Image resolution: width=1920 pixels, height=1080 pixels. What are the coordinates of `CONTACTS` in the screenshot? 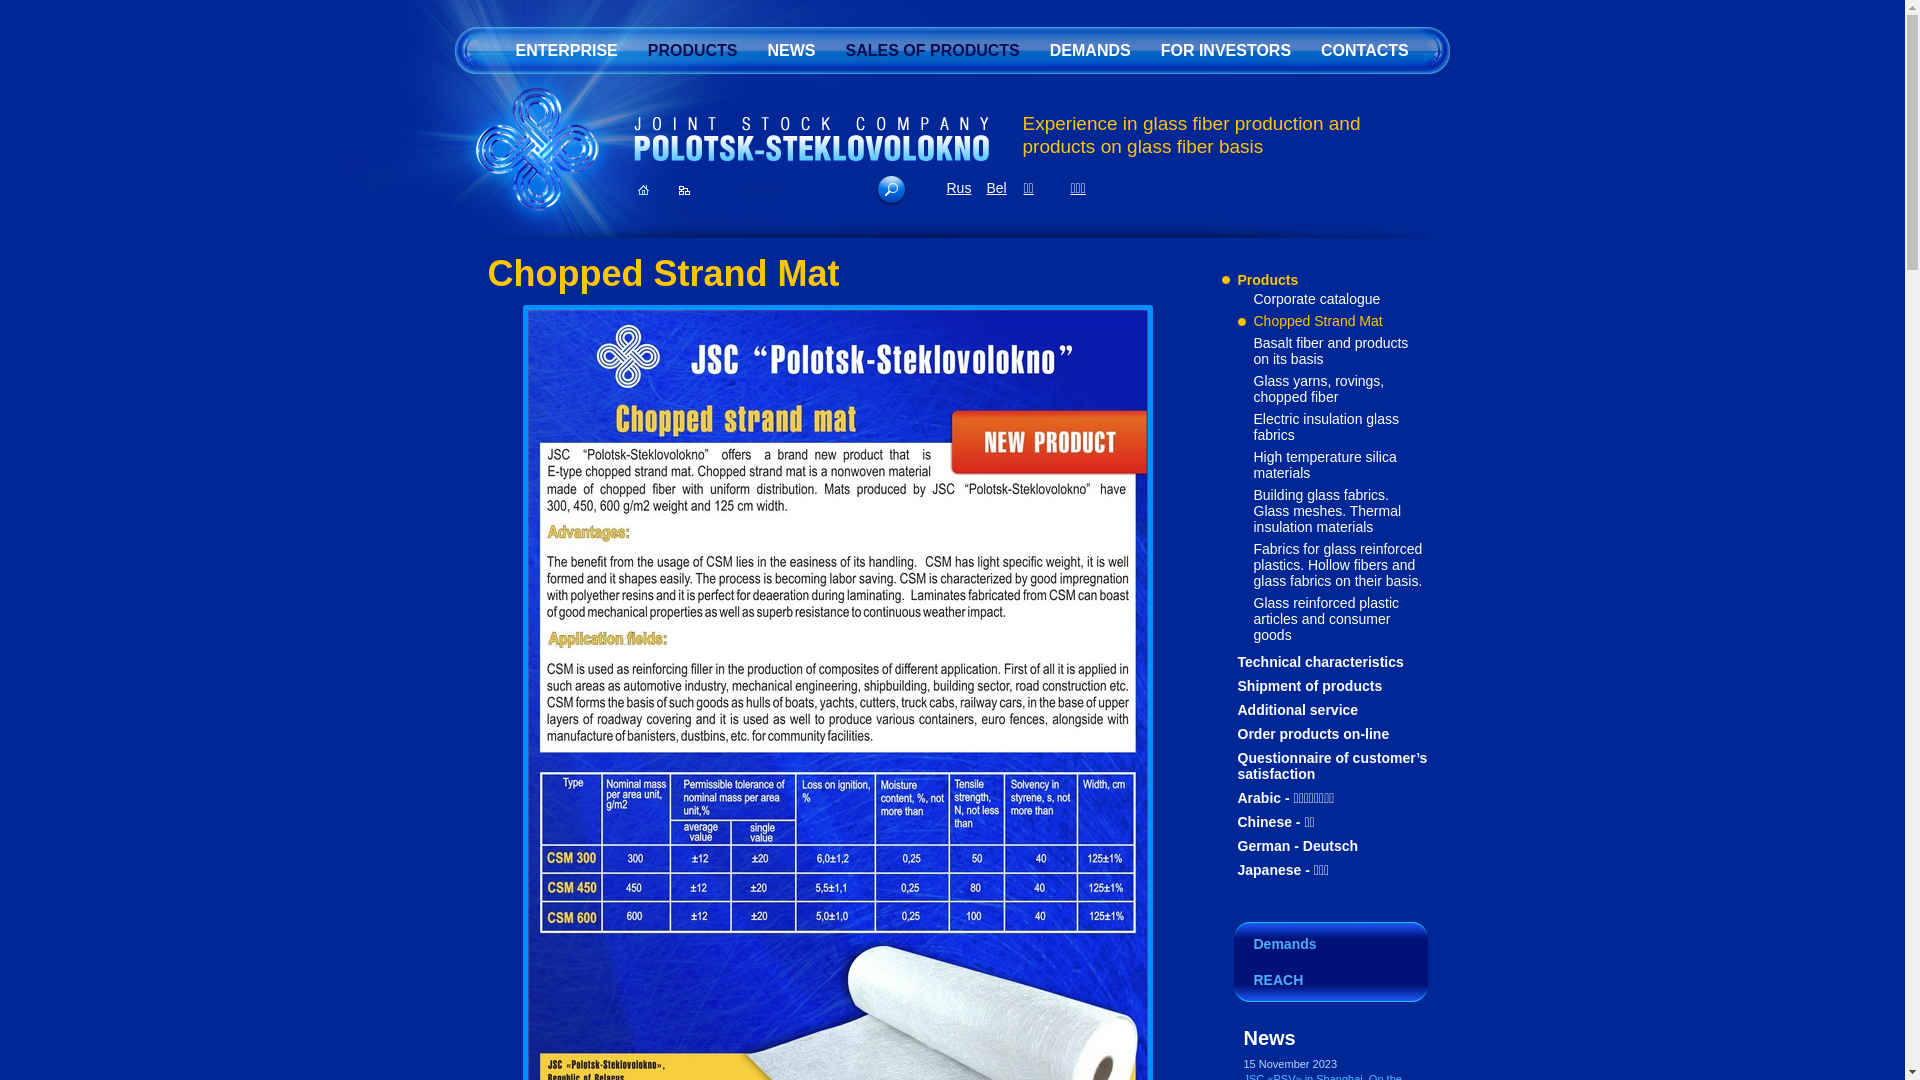 It's located at (1365, 50).